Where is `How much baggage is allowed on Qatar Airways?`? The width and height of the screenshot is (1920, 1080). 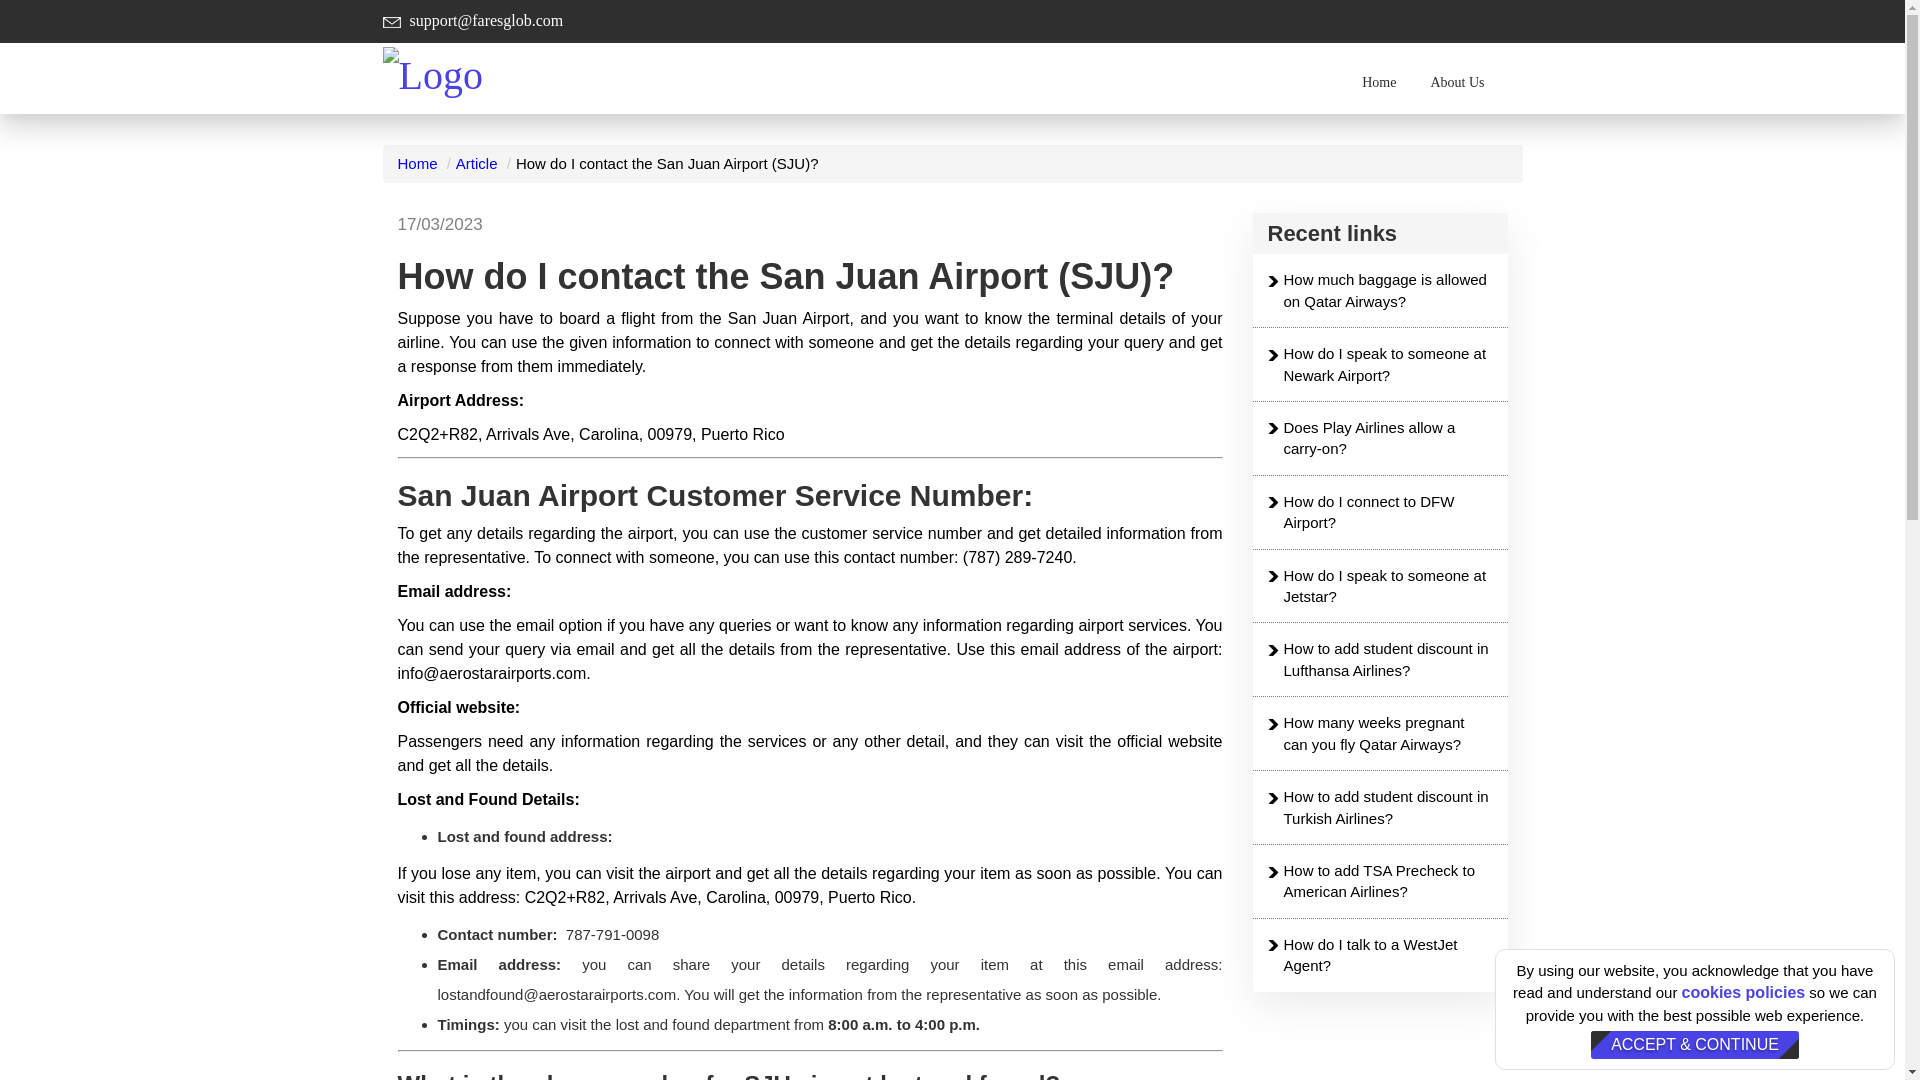
How much baggage is allowed on Qatar Airways? is located at coordinates (1388, 290).